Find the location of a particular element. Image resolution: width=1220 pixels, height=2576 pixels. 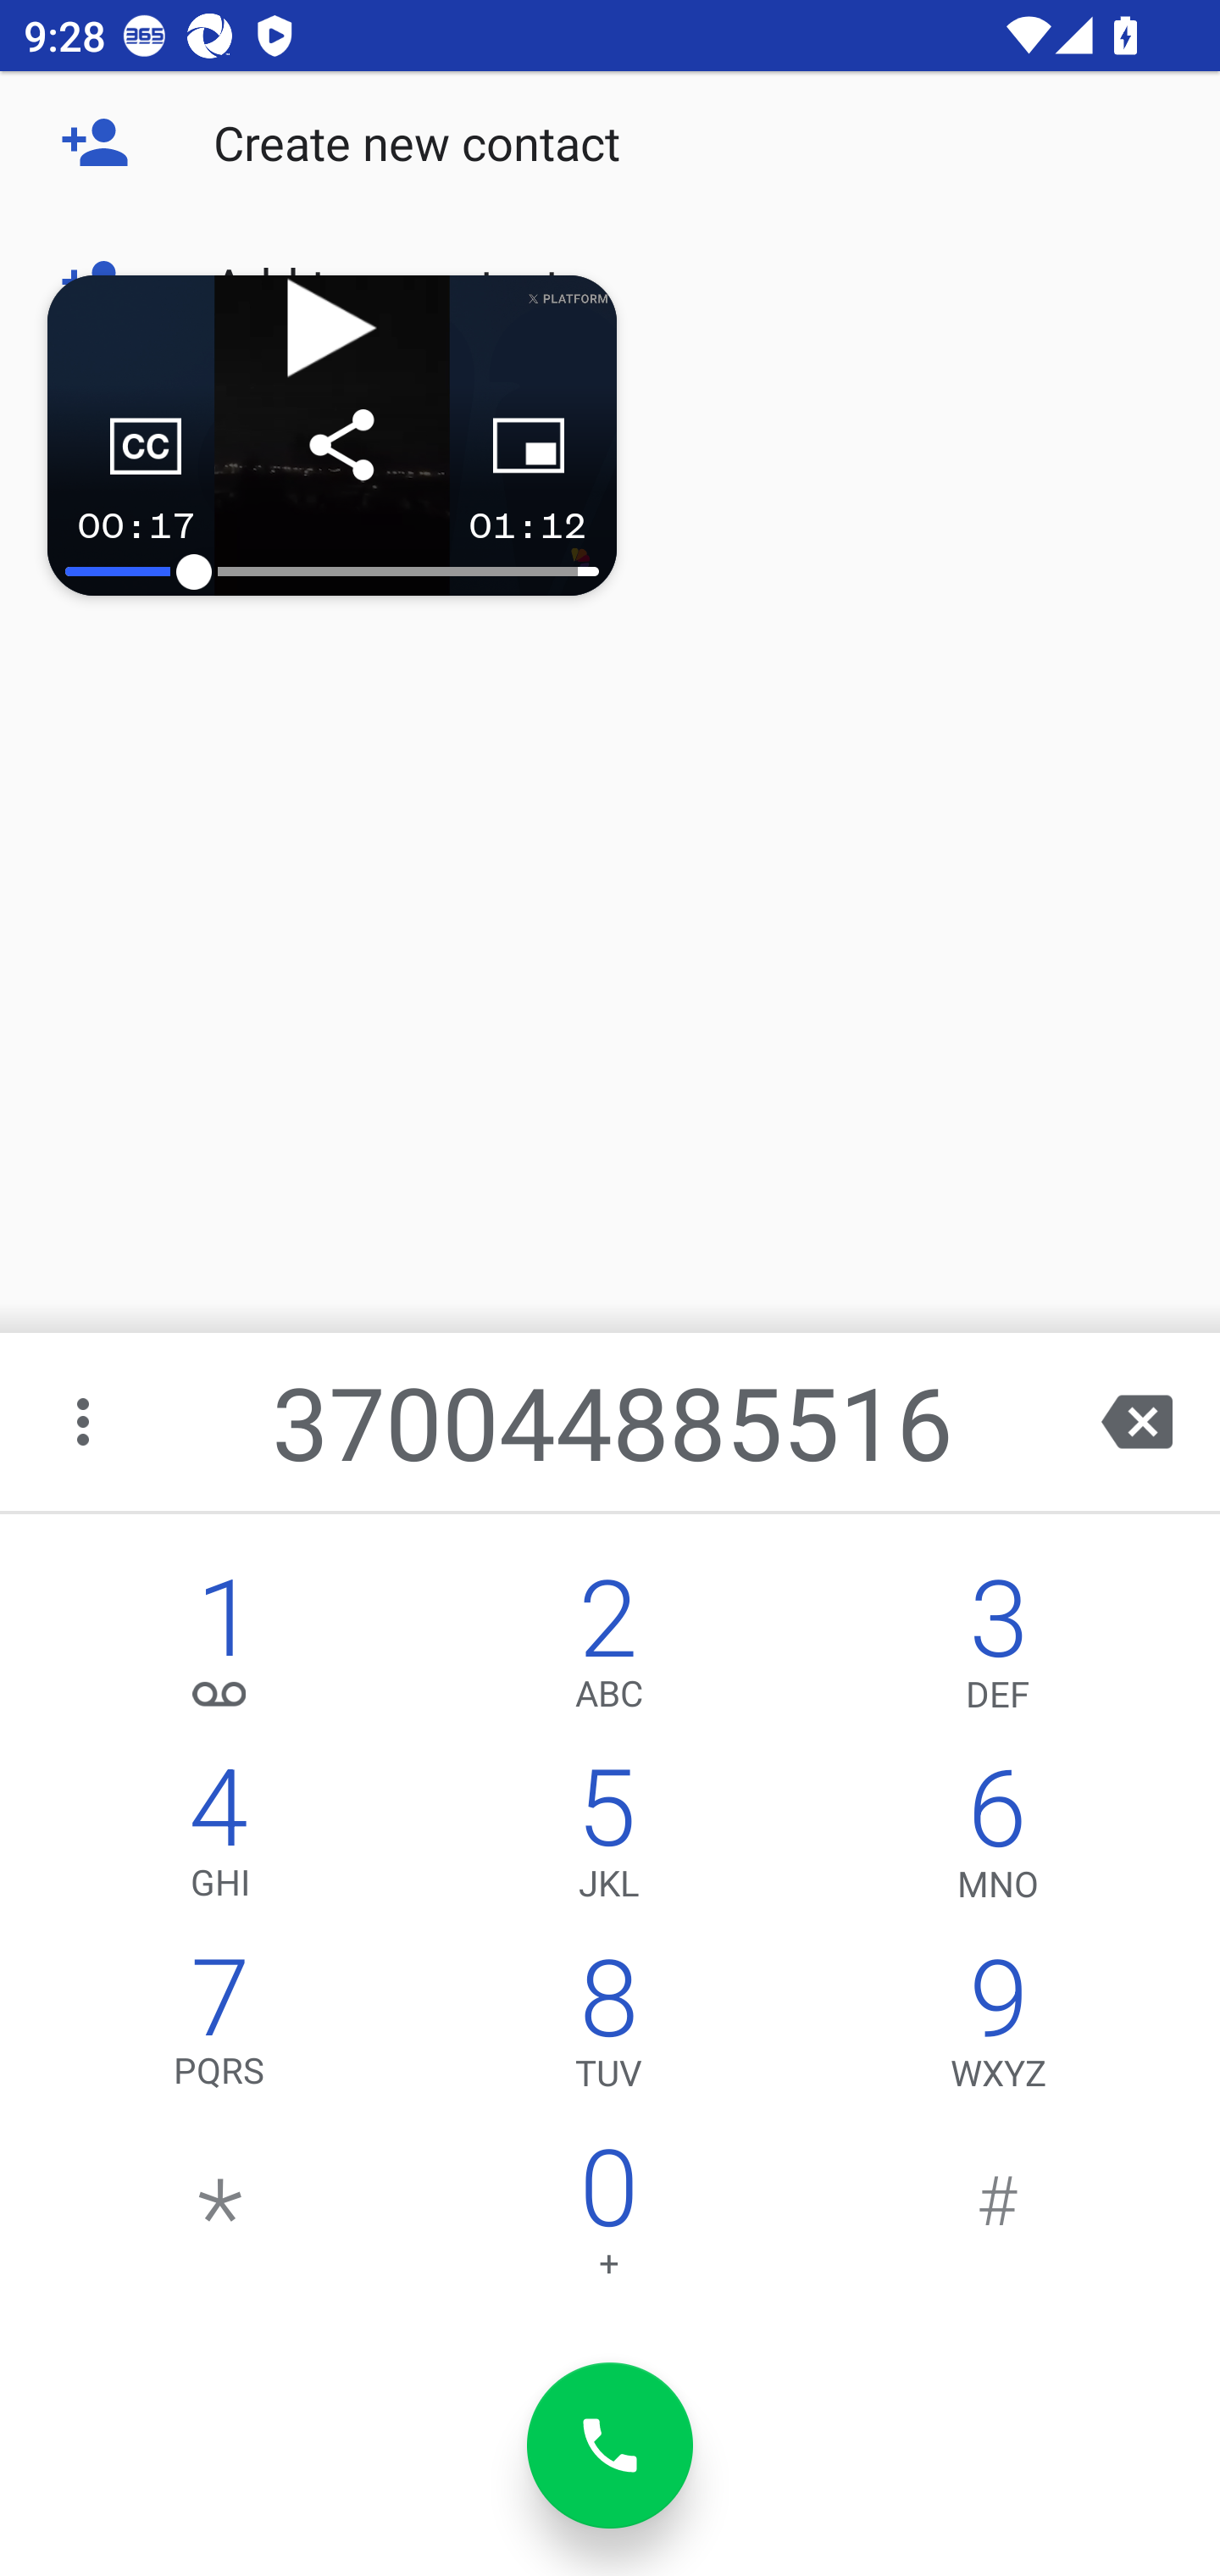

0 0 + is located at coordinates (608, 2220).